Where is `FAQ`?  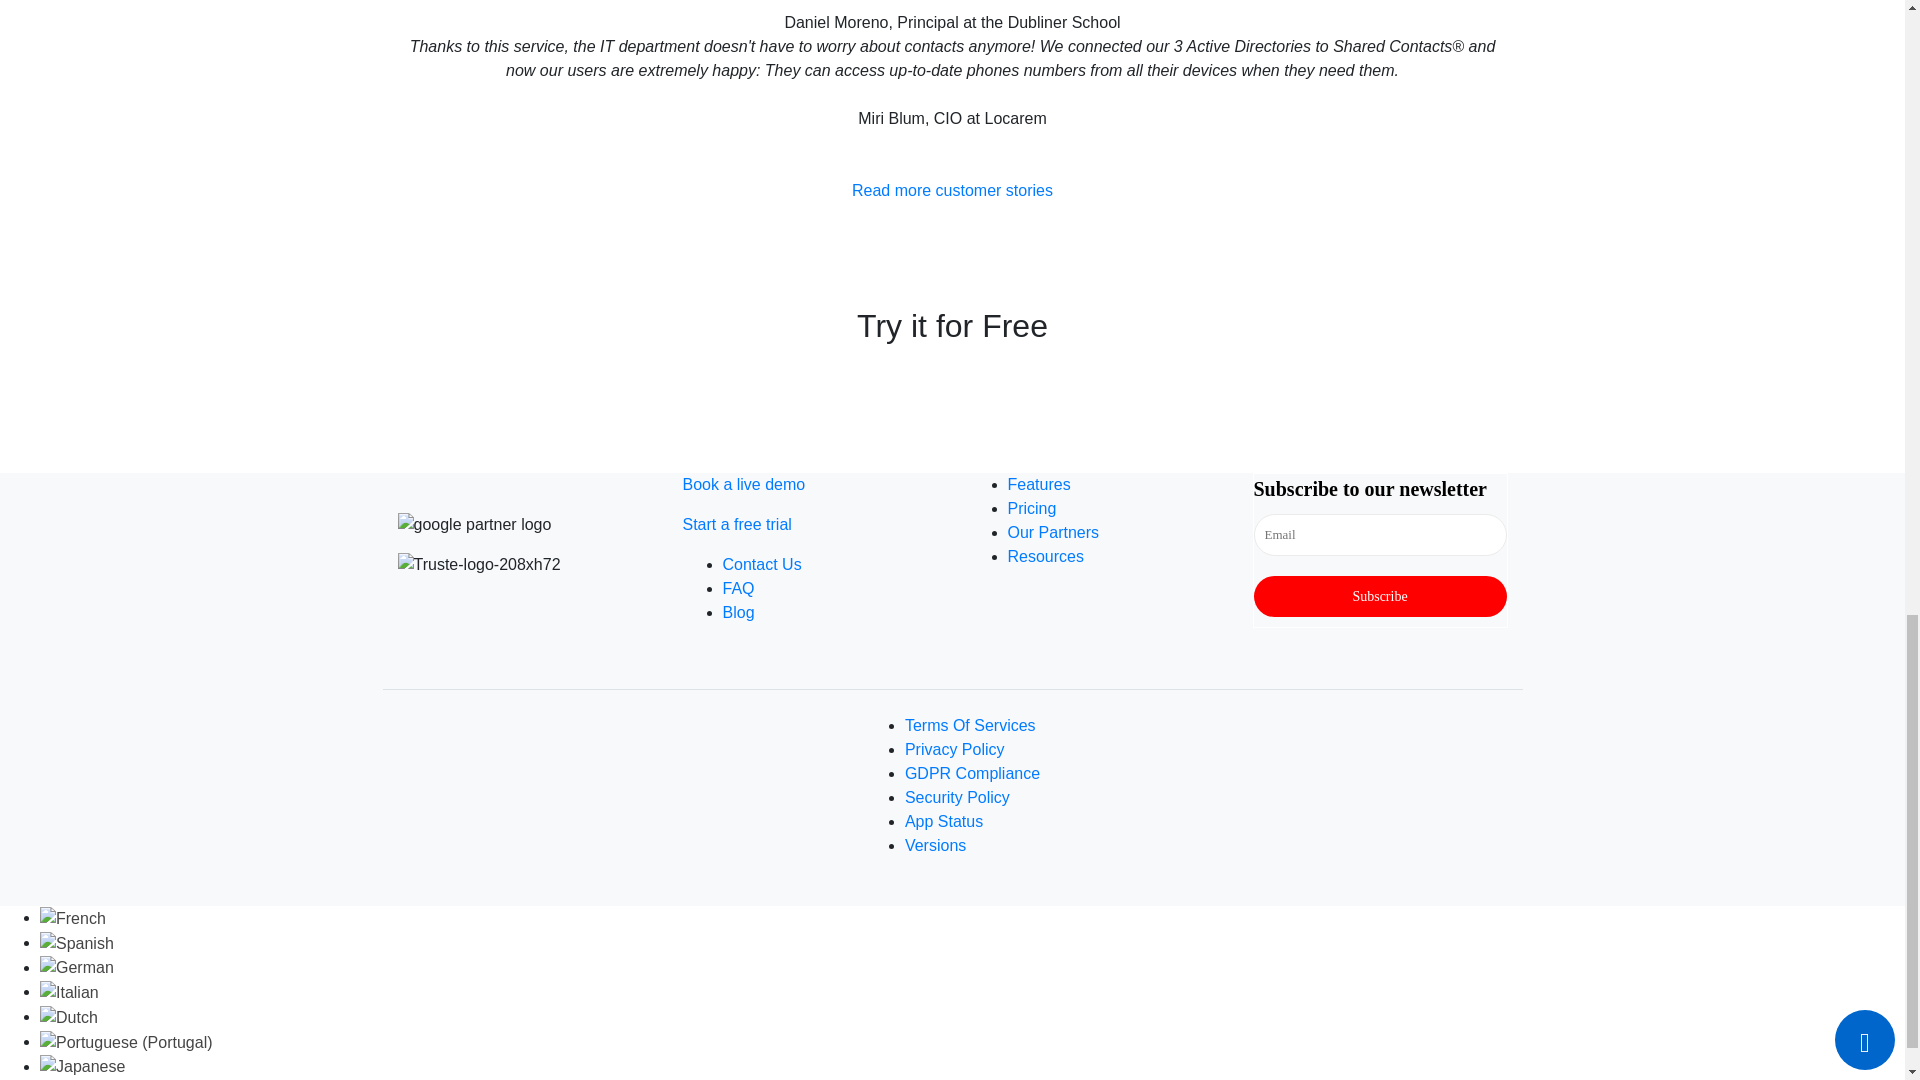
FAQ is located at coordinates (738, 588).